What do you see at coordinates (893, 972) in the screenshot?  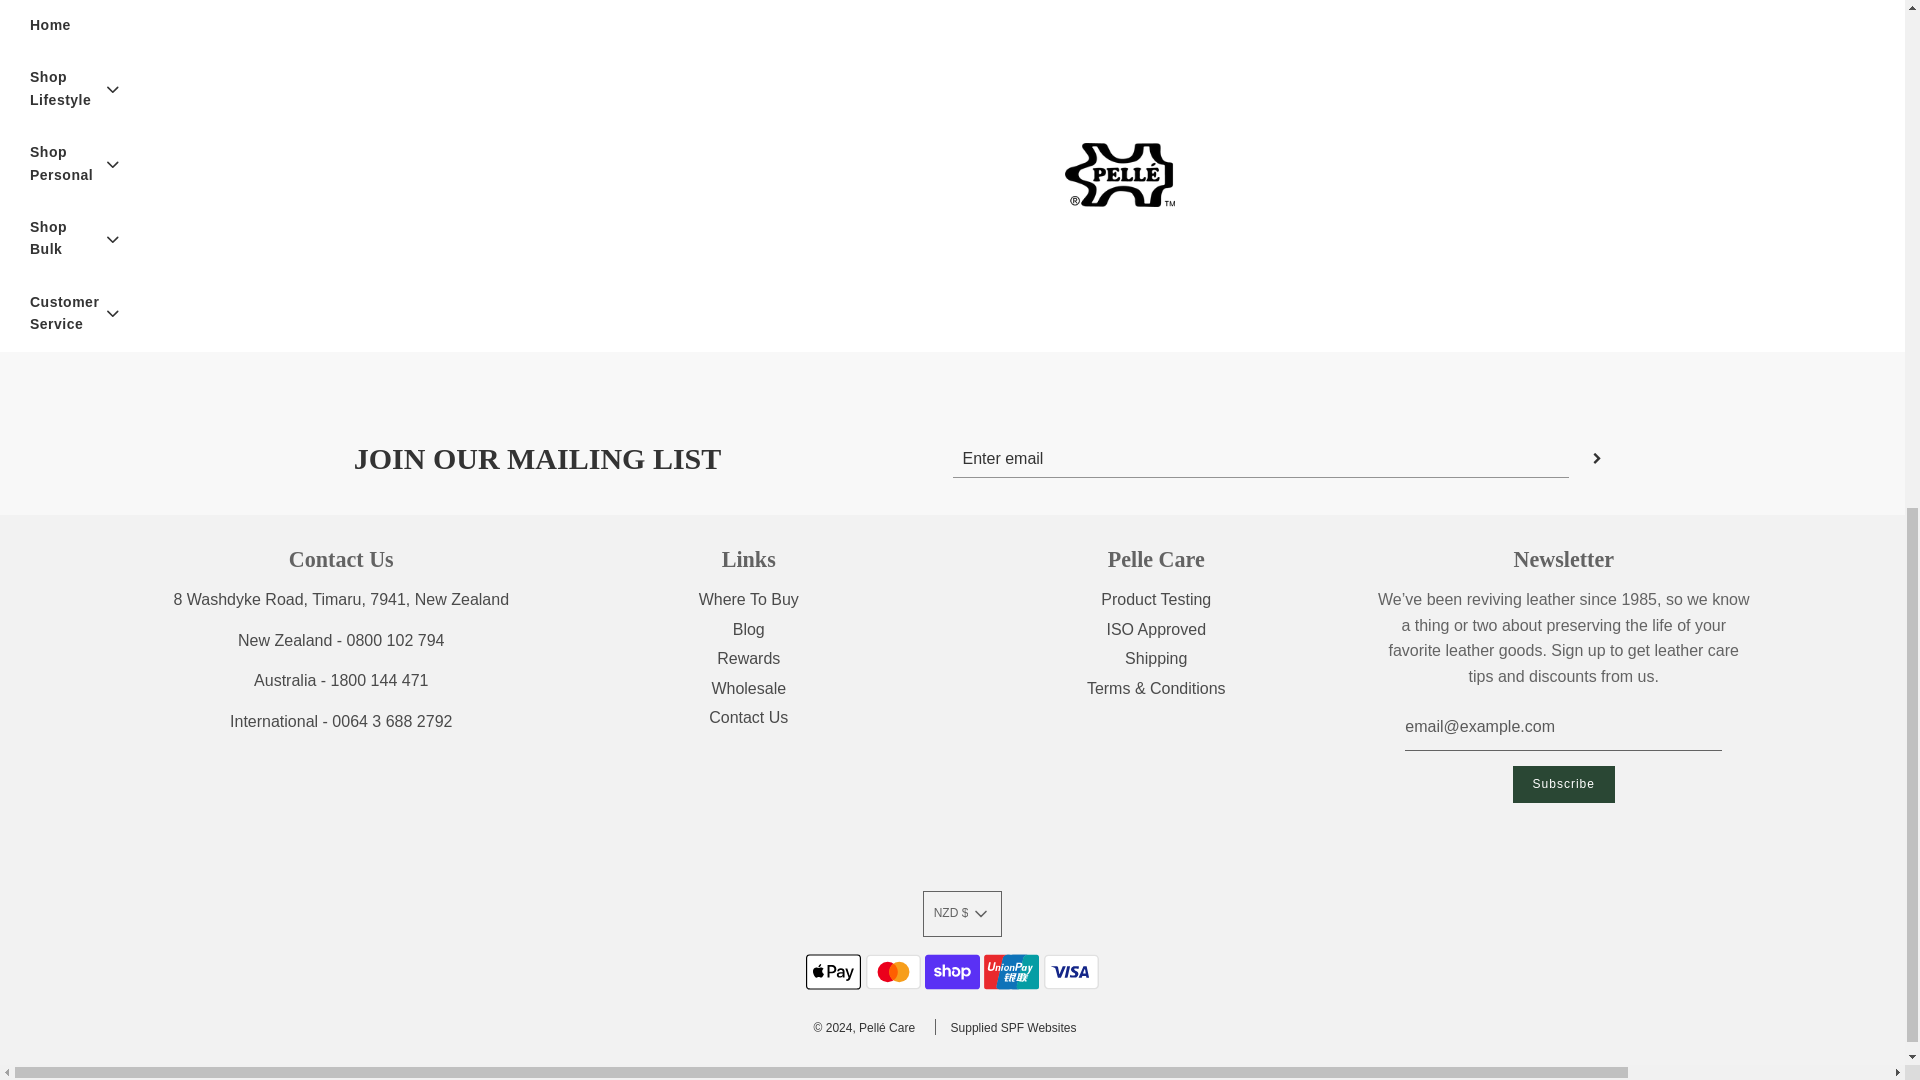 I see `Mastercard` at bounding box center [893, 972].